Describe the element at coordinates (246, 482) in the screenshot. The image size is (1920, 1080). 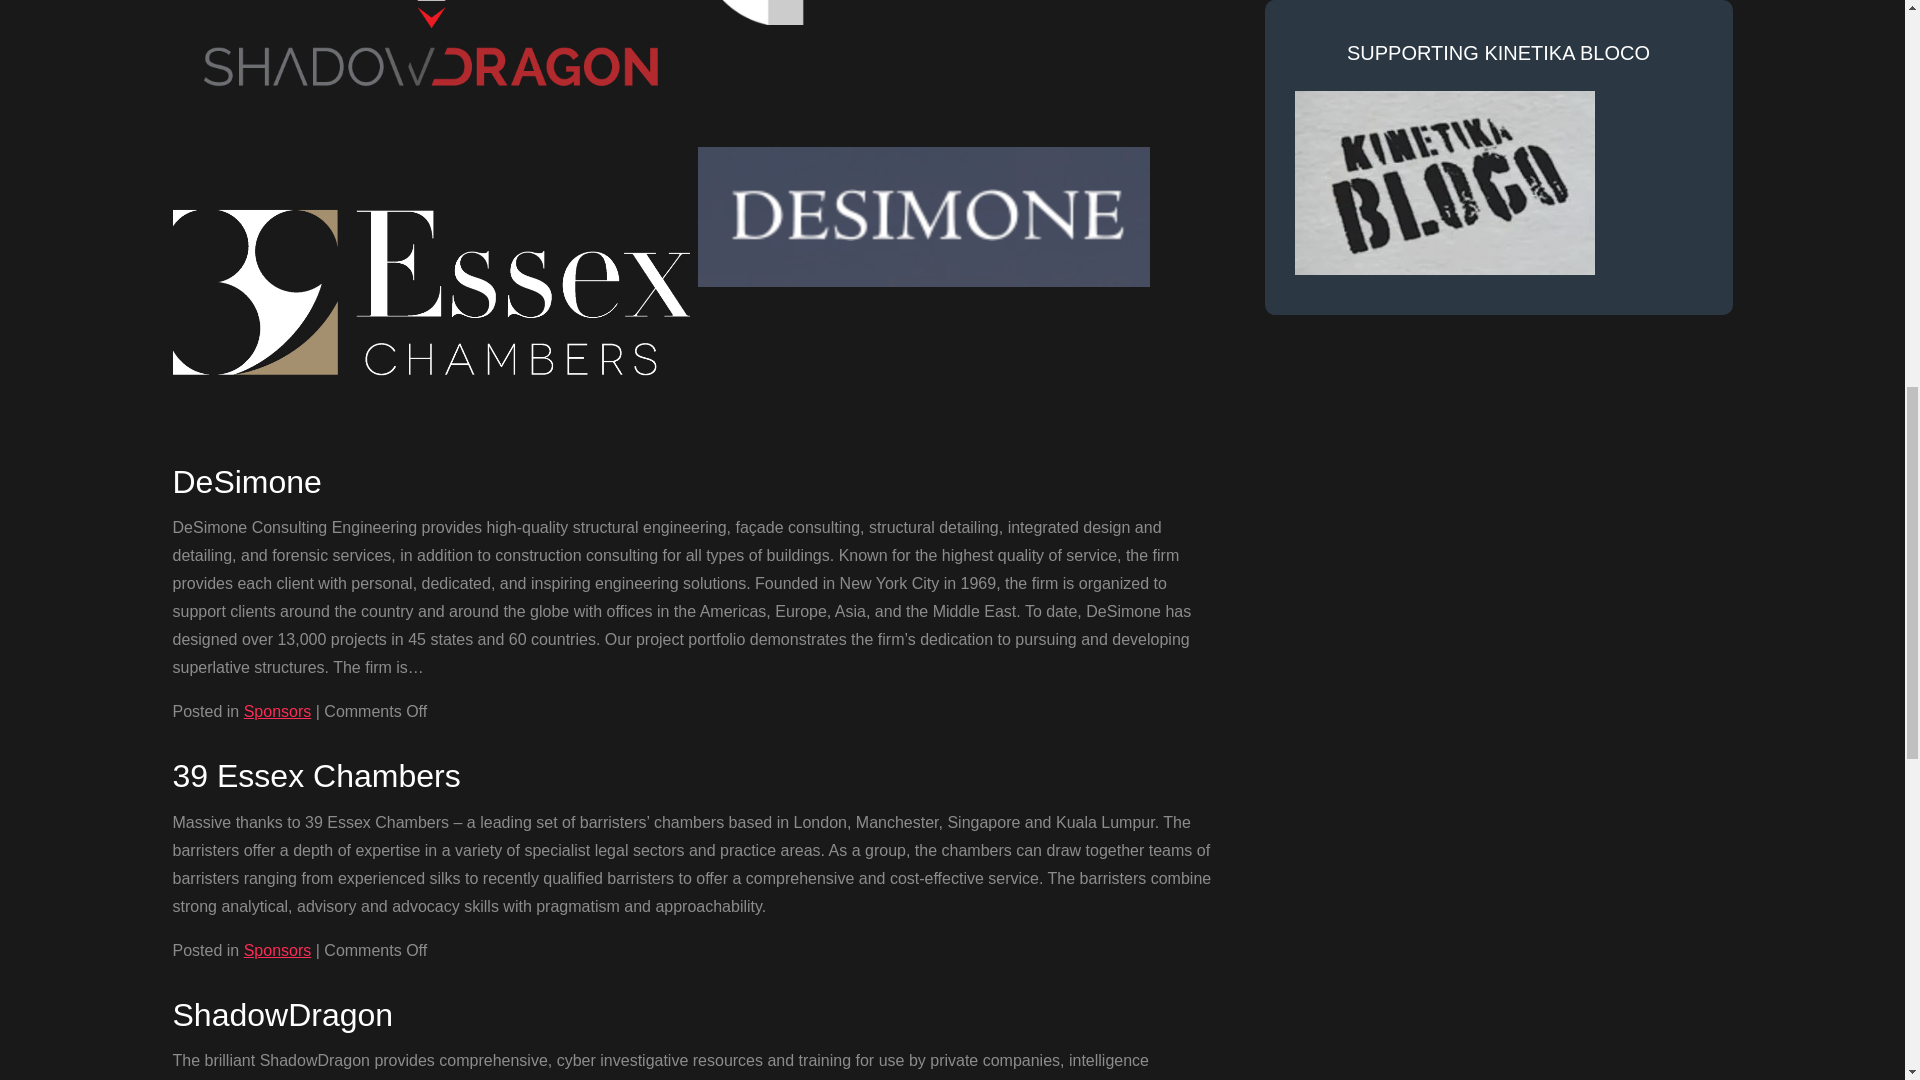
I see `DeSimone` at that location.